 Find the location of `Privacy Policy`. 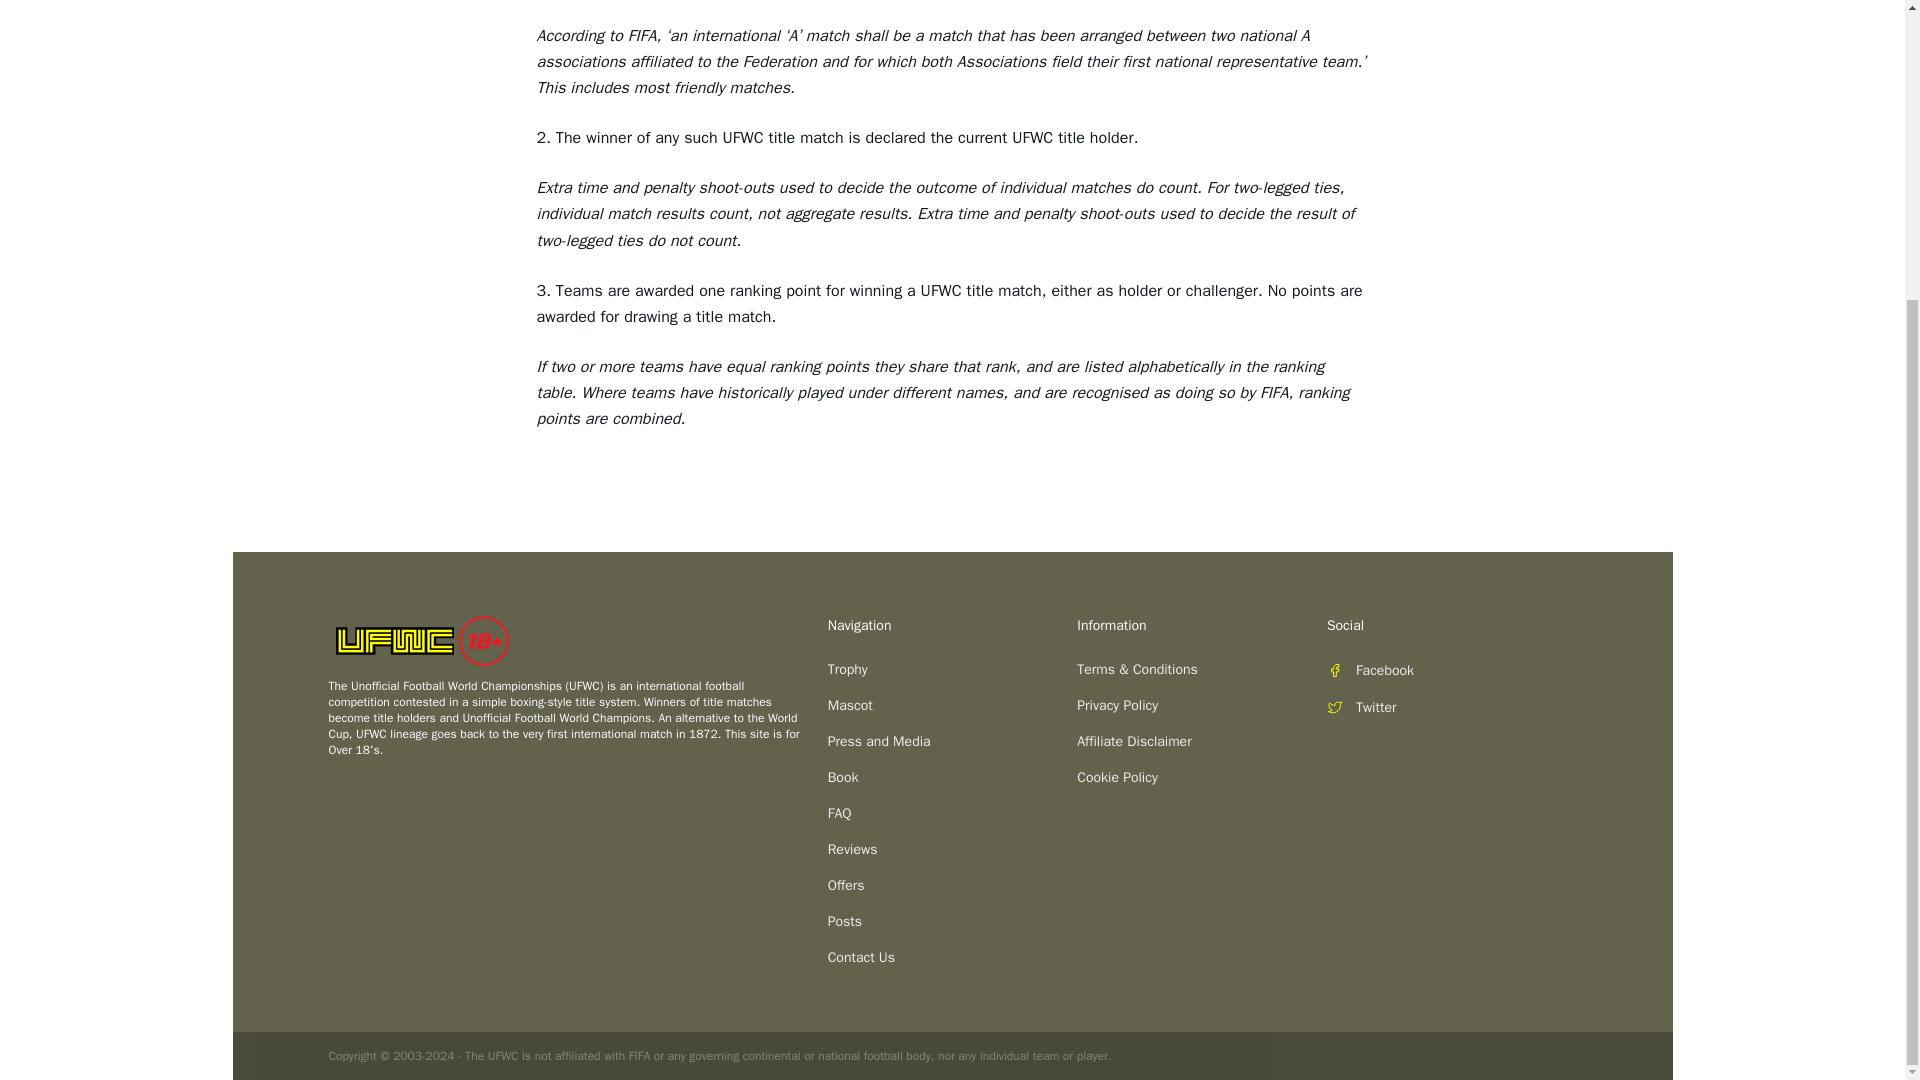

Privacy Policy is located at coordinates (1202, 706).